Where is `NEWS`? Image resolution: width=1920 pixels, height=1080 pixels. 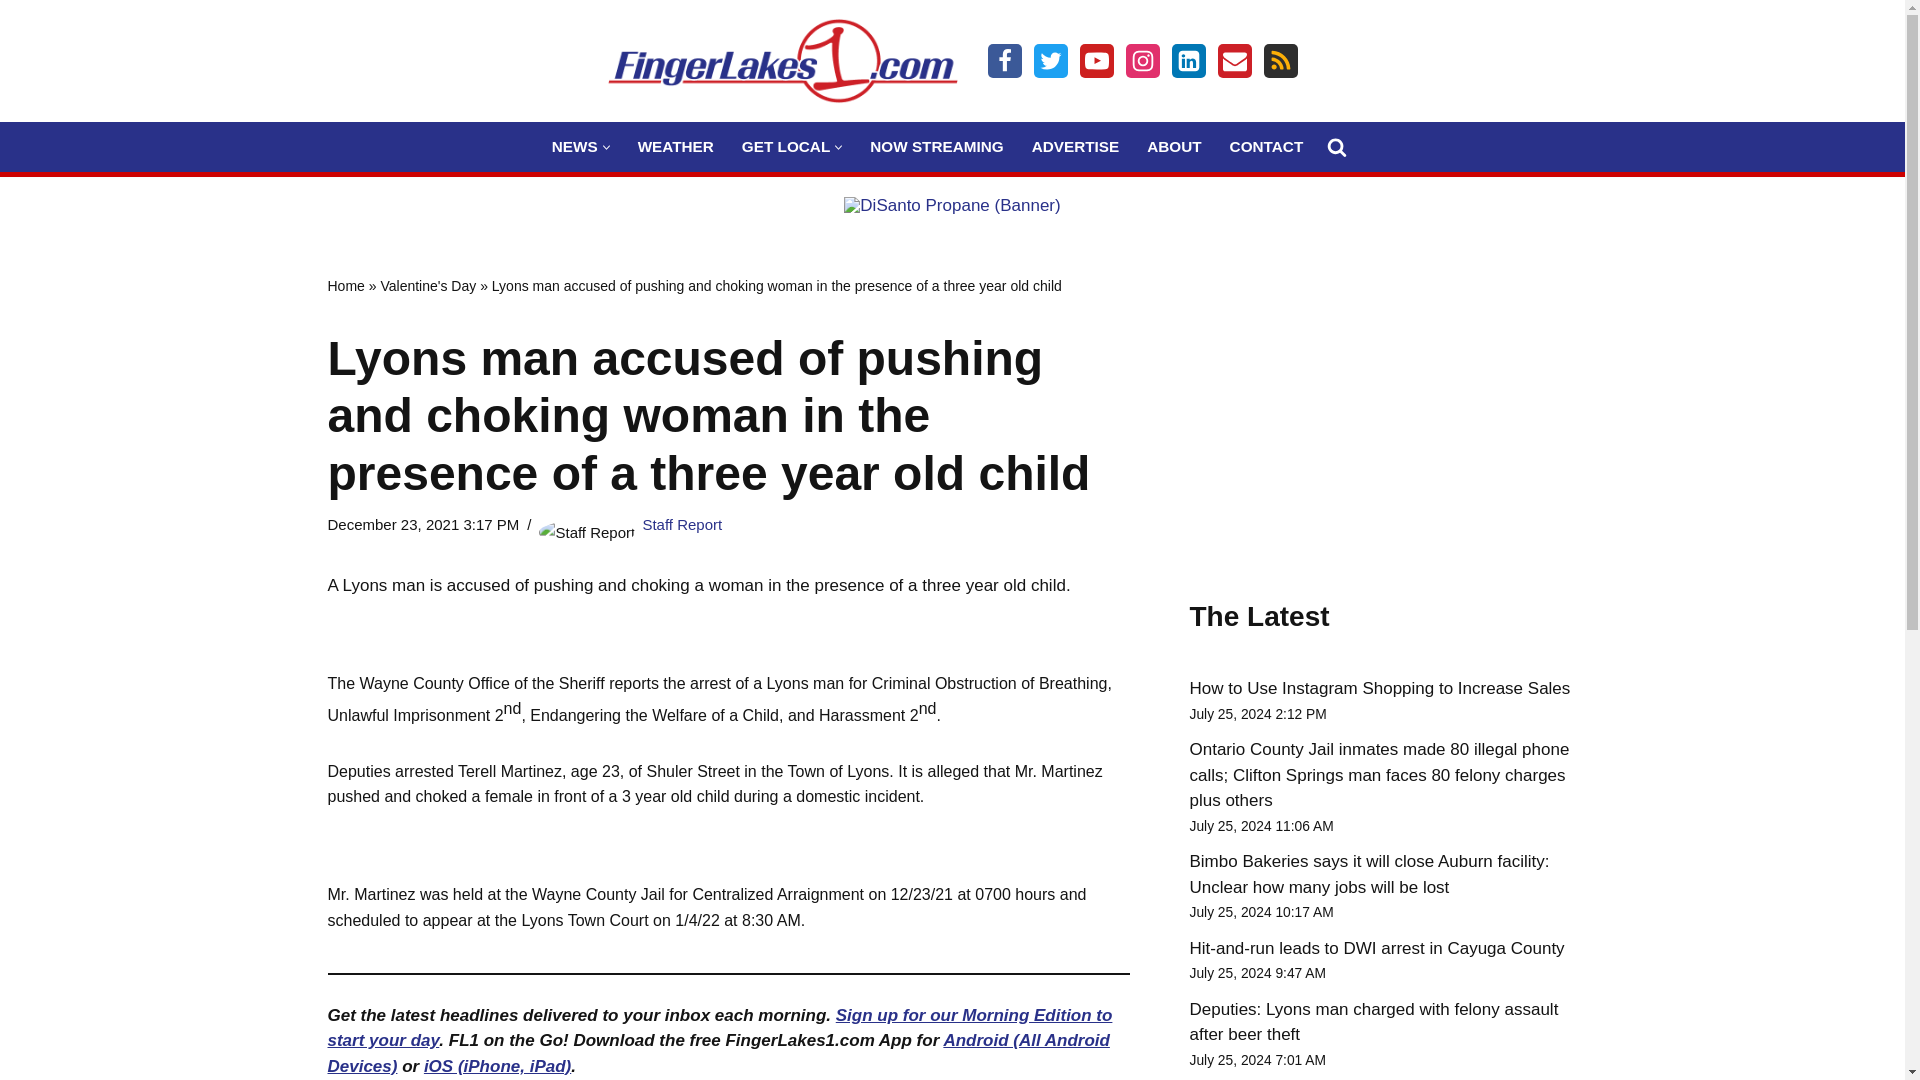 NEWS is located at coordinates (574, 146).